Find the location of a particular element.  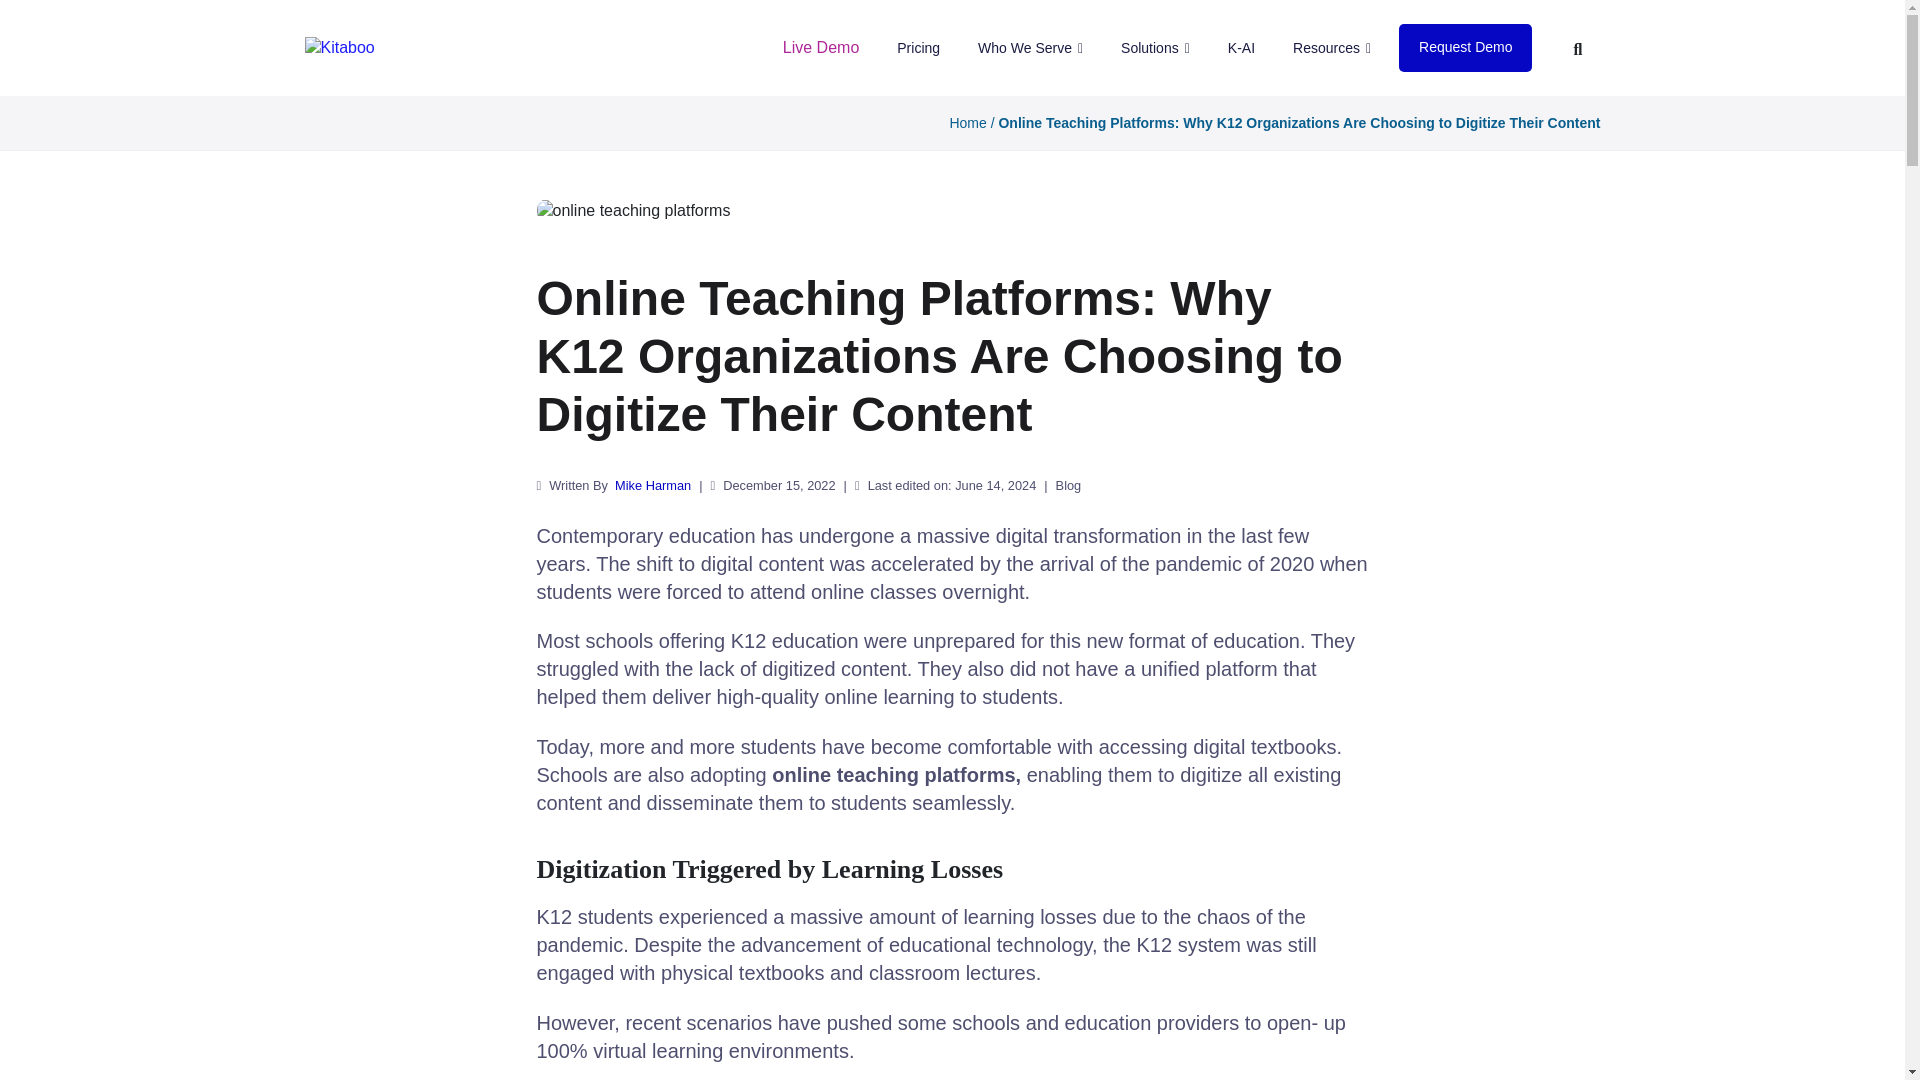

Resources is located at coordinates (1331, 48).